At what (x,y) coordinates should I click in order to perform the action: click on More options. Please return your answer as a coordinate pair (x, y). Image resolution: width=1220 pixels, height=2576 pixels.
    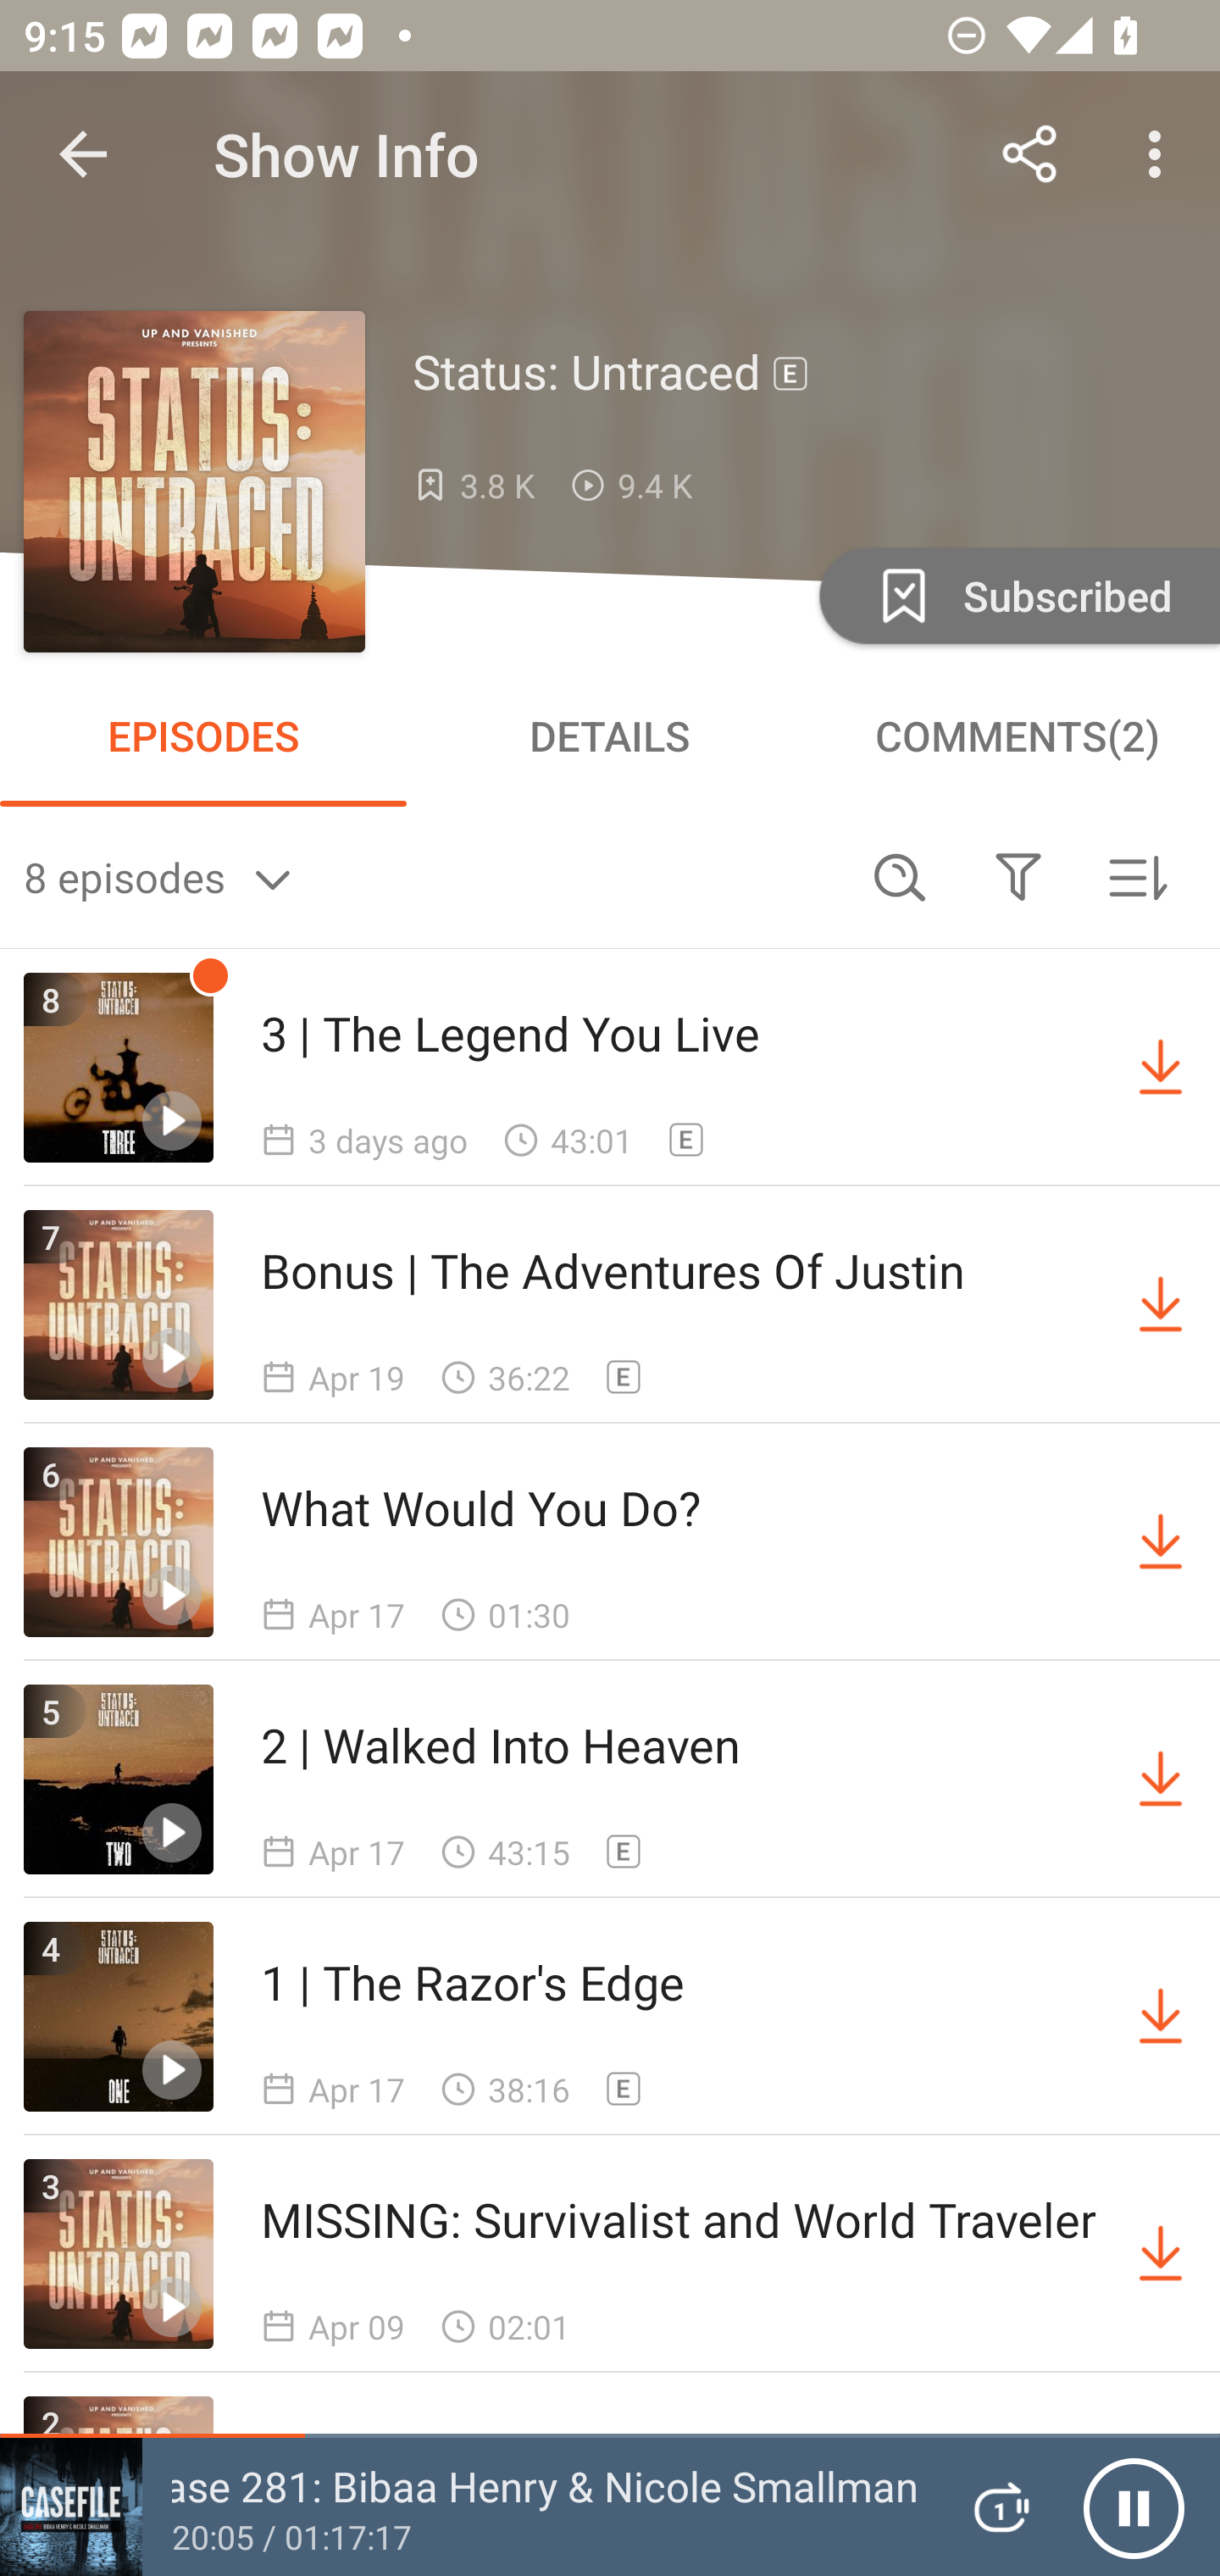
    Looking at the image, I should click on (1161, 154).